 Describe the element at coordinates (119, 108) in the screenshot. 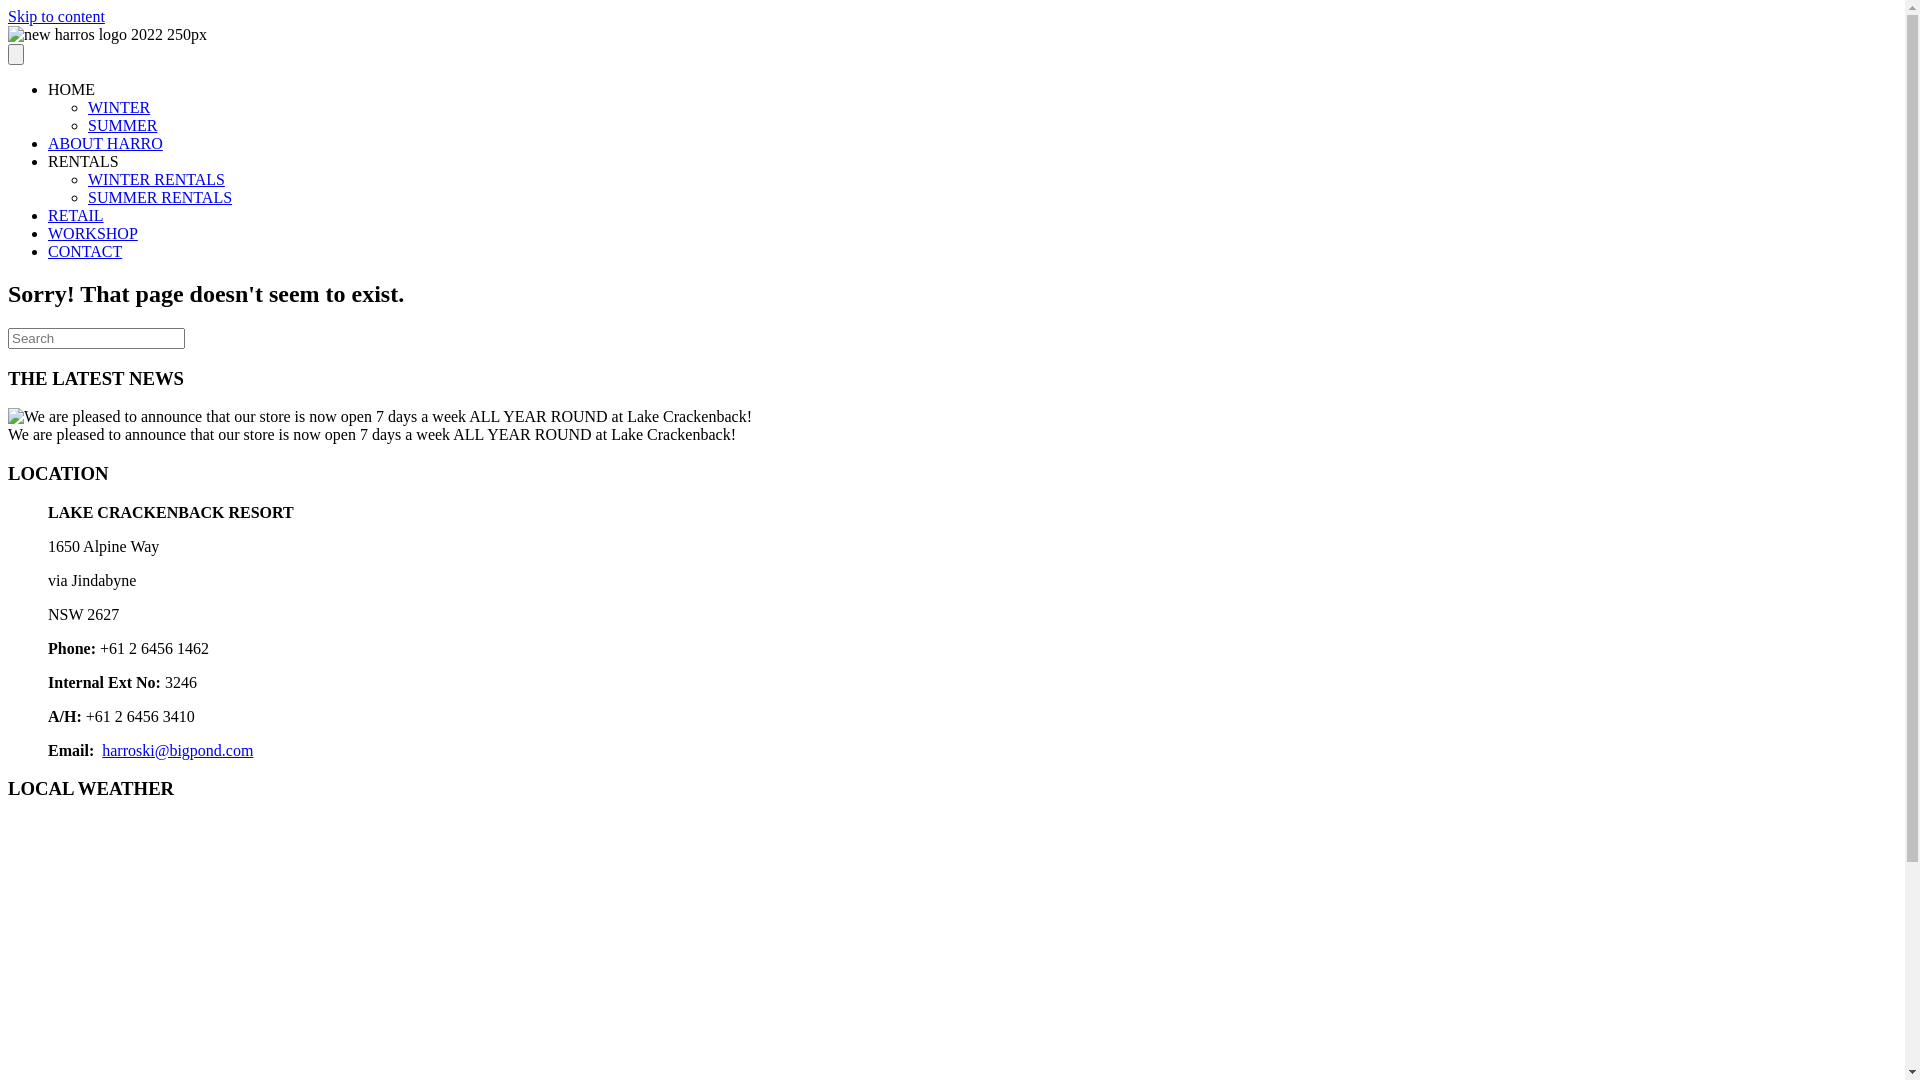

I see `WINTER` at that location.